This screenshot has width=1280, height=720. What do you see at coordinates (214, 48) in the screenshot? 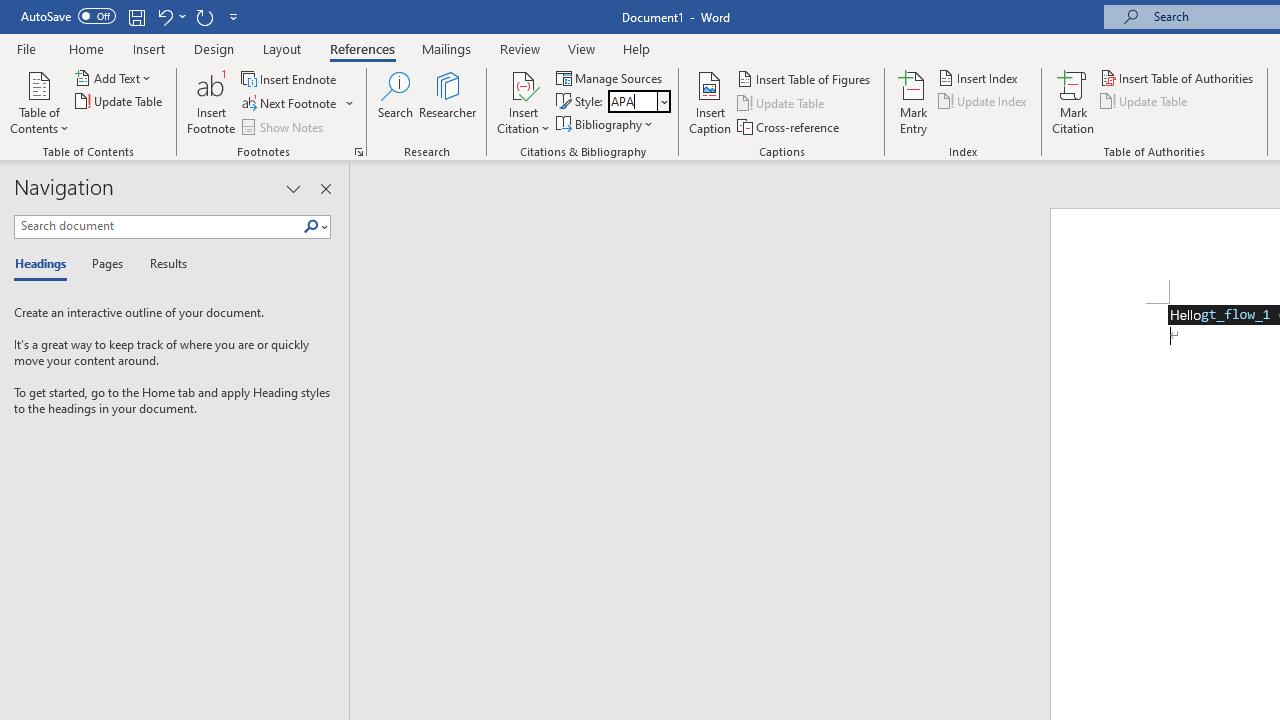
I see `Design` at bounding box center [214, 48].